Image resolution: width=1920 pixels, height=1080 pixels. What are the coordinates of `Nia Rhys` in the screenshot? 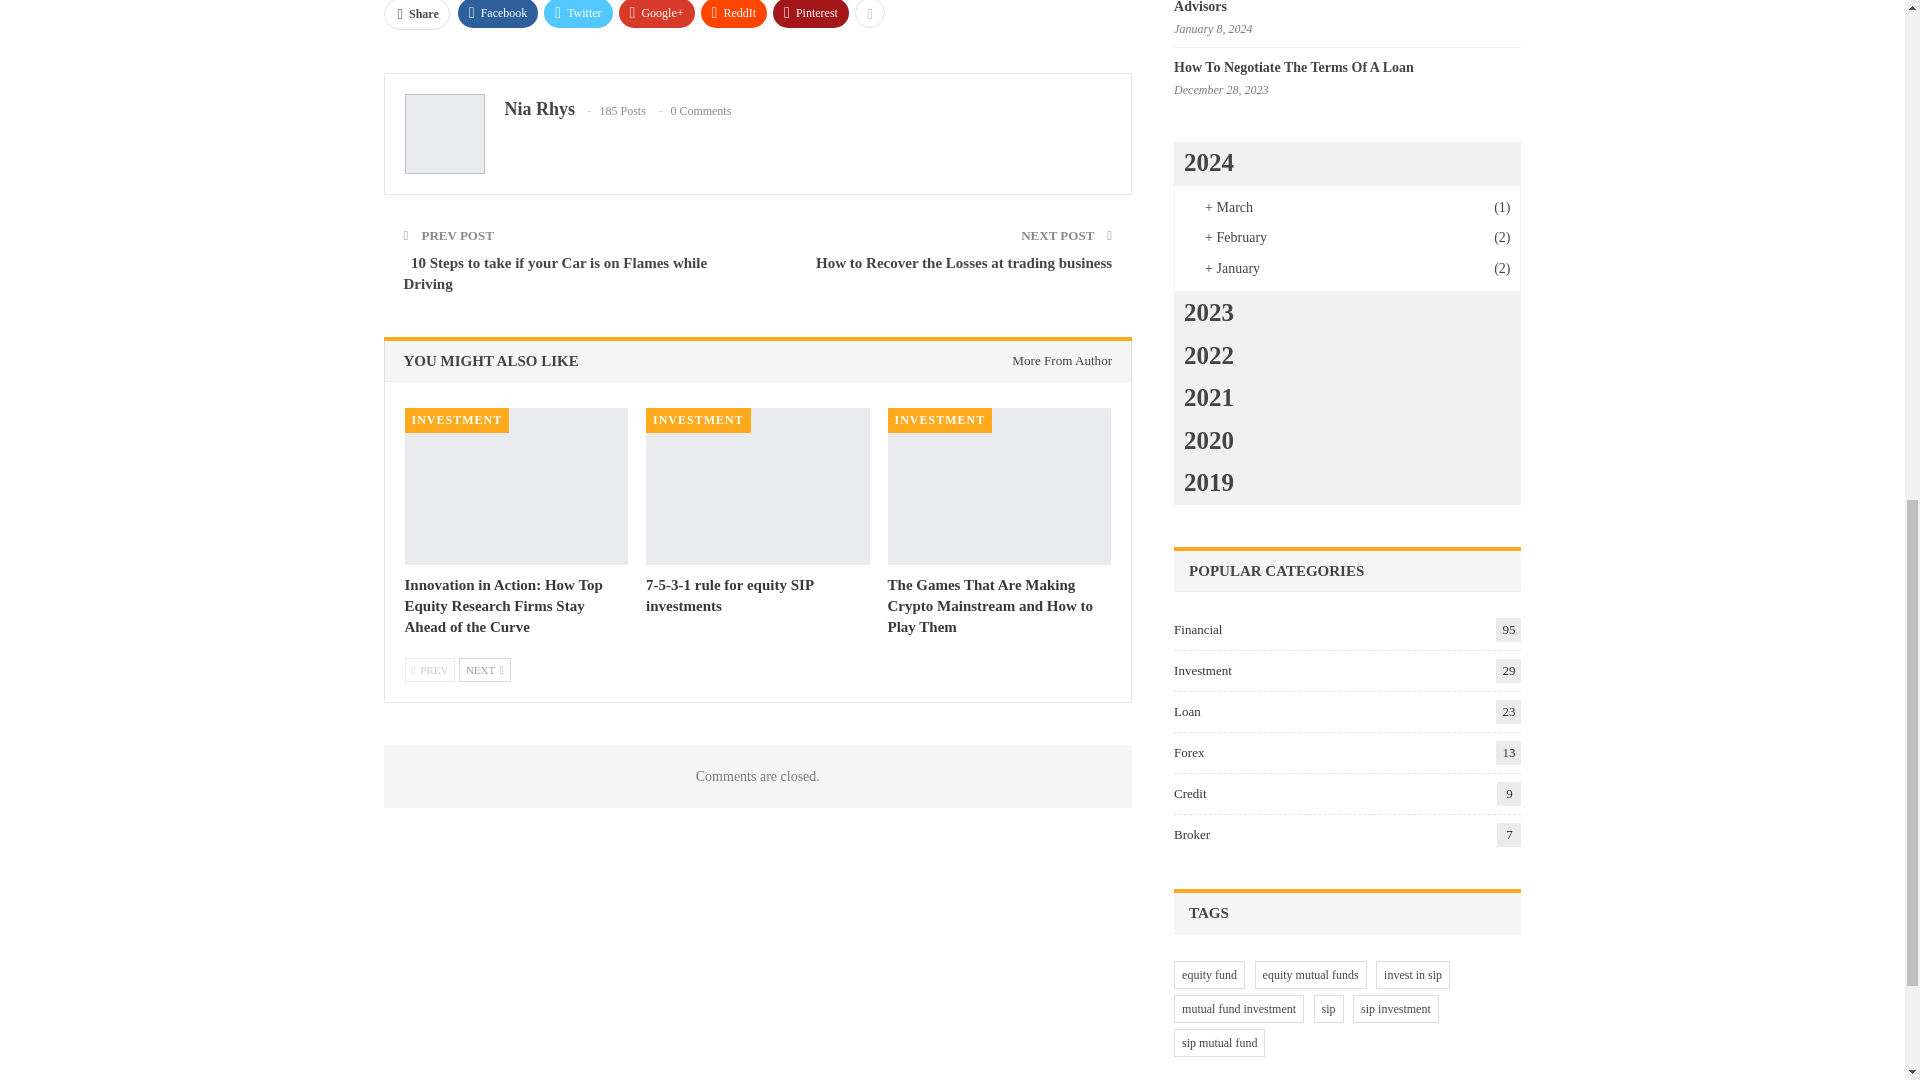 It's located at (538, 108).